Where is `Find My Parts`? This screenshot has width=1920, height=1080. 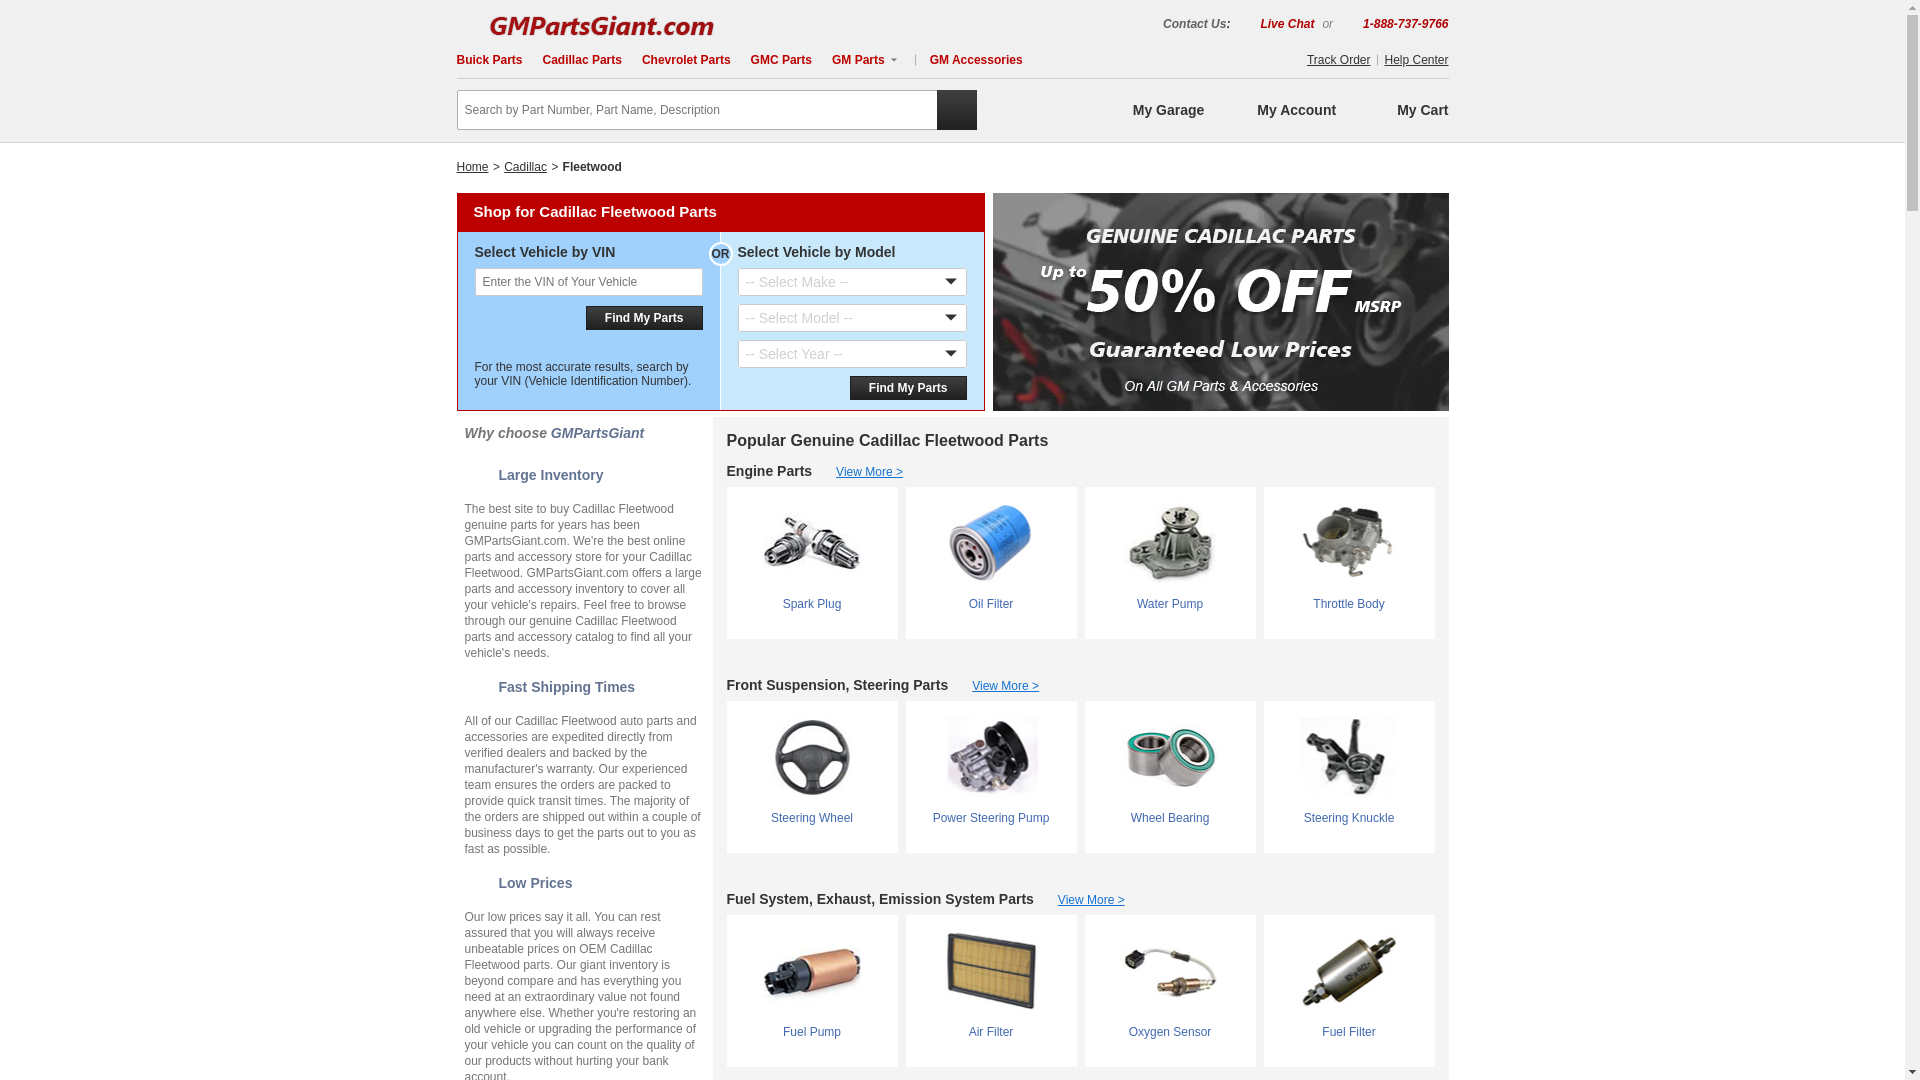 Find My Parts is located at coordinates (908, 387).